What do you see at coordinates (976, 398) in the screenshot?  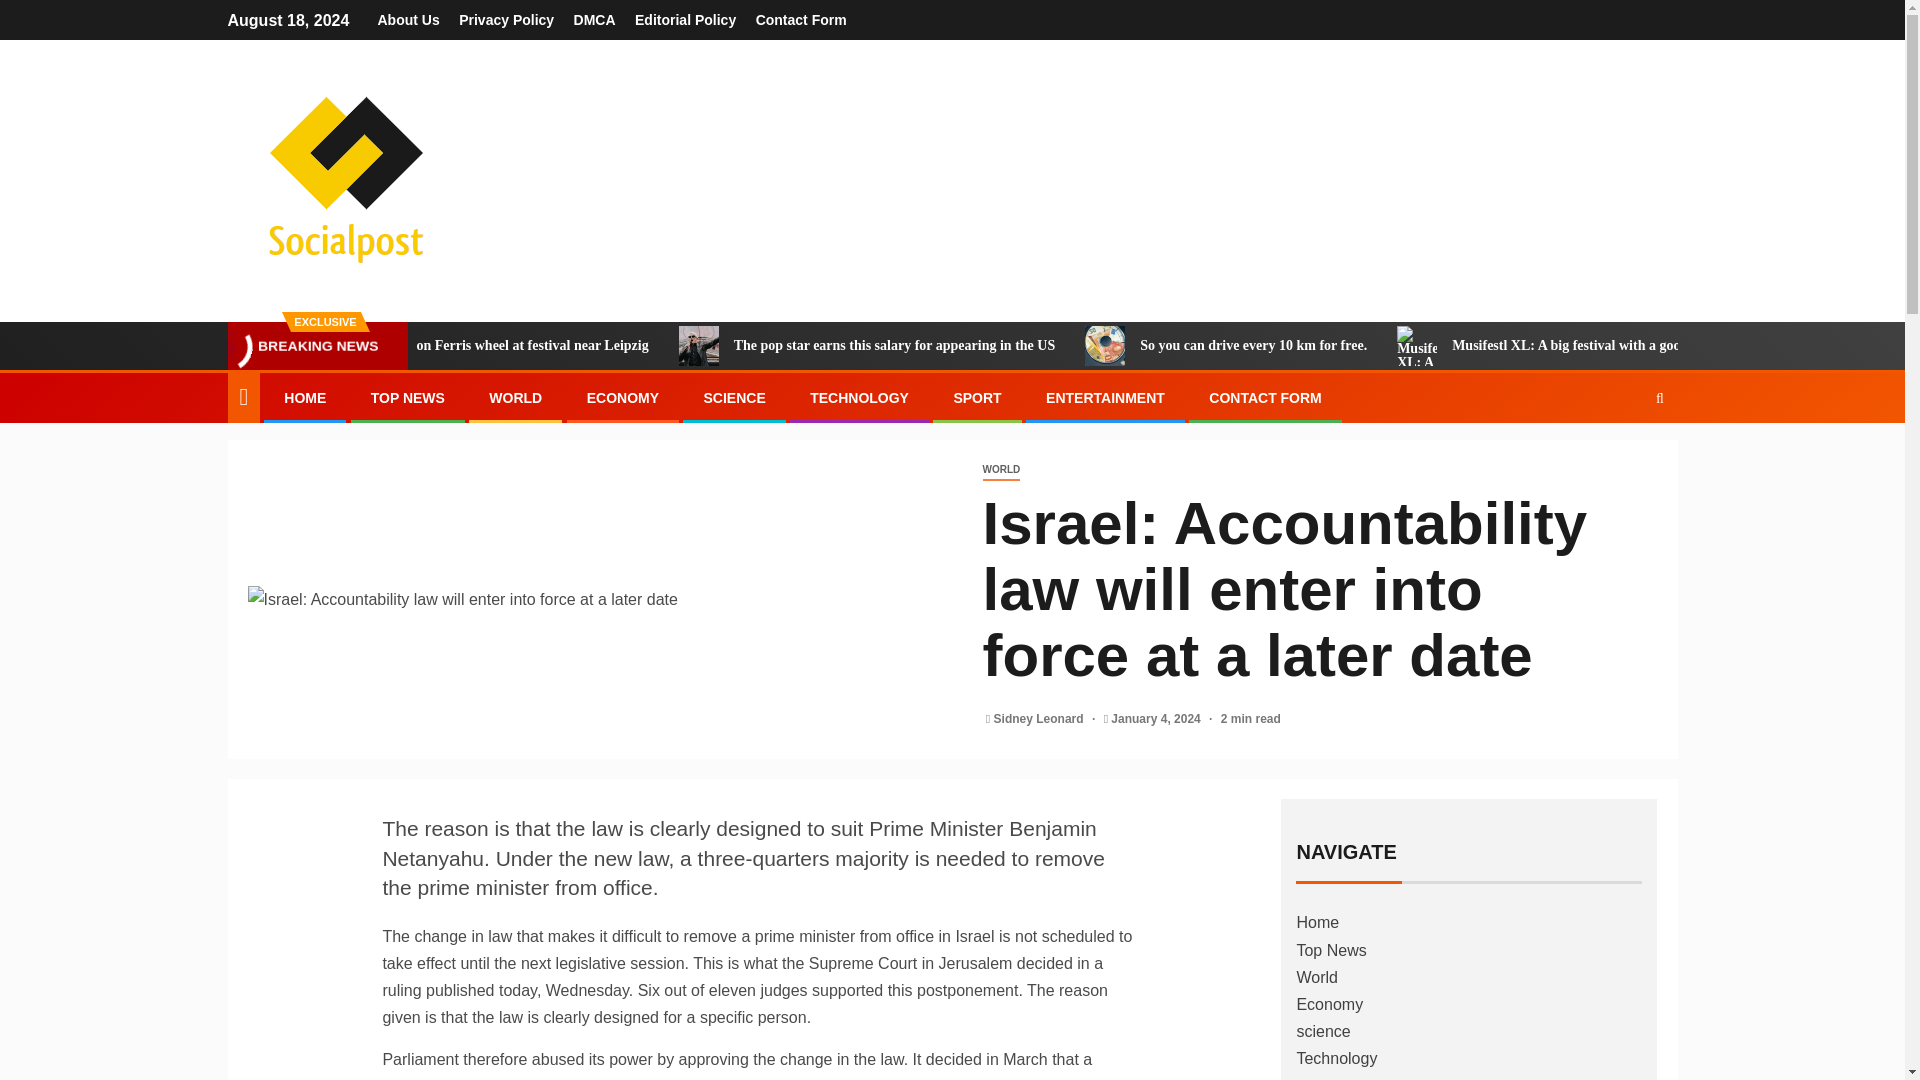 I see `SPORT` at bounding box center [976, 398].